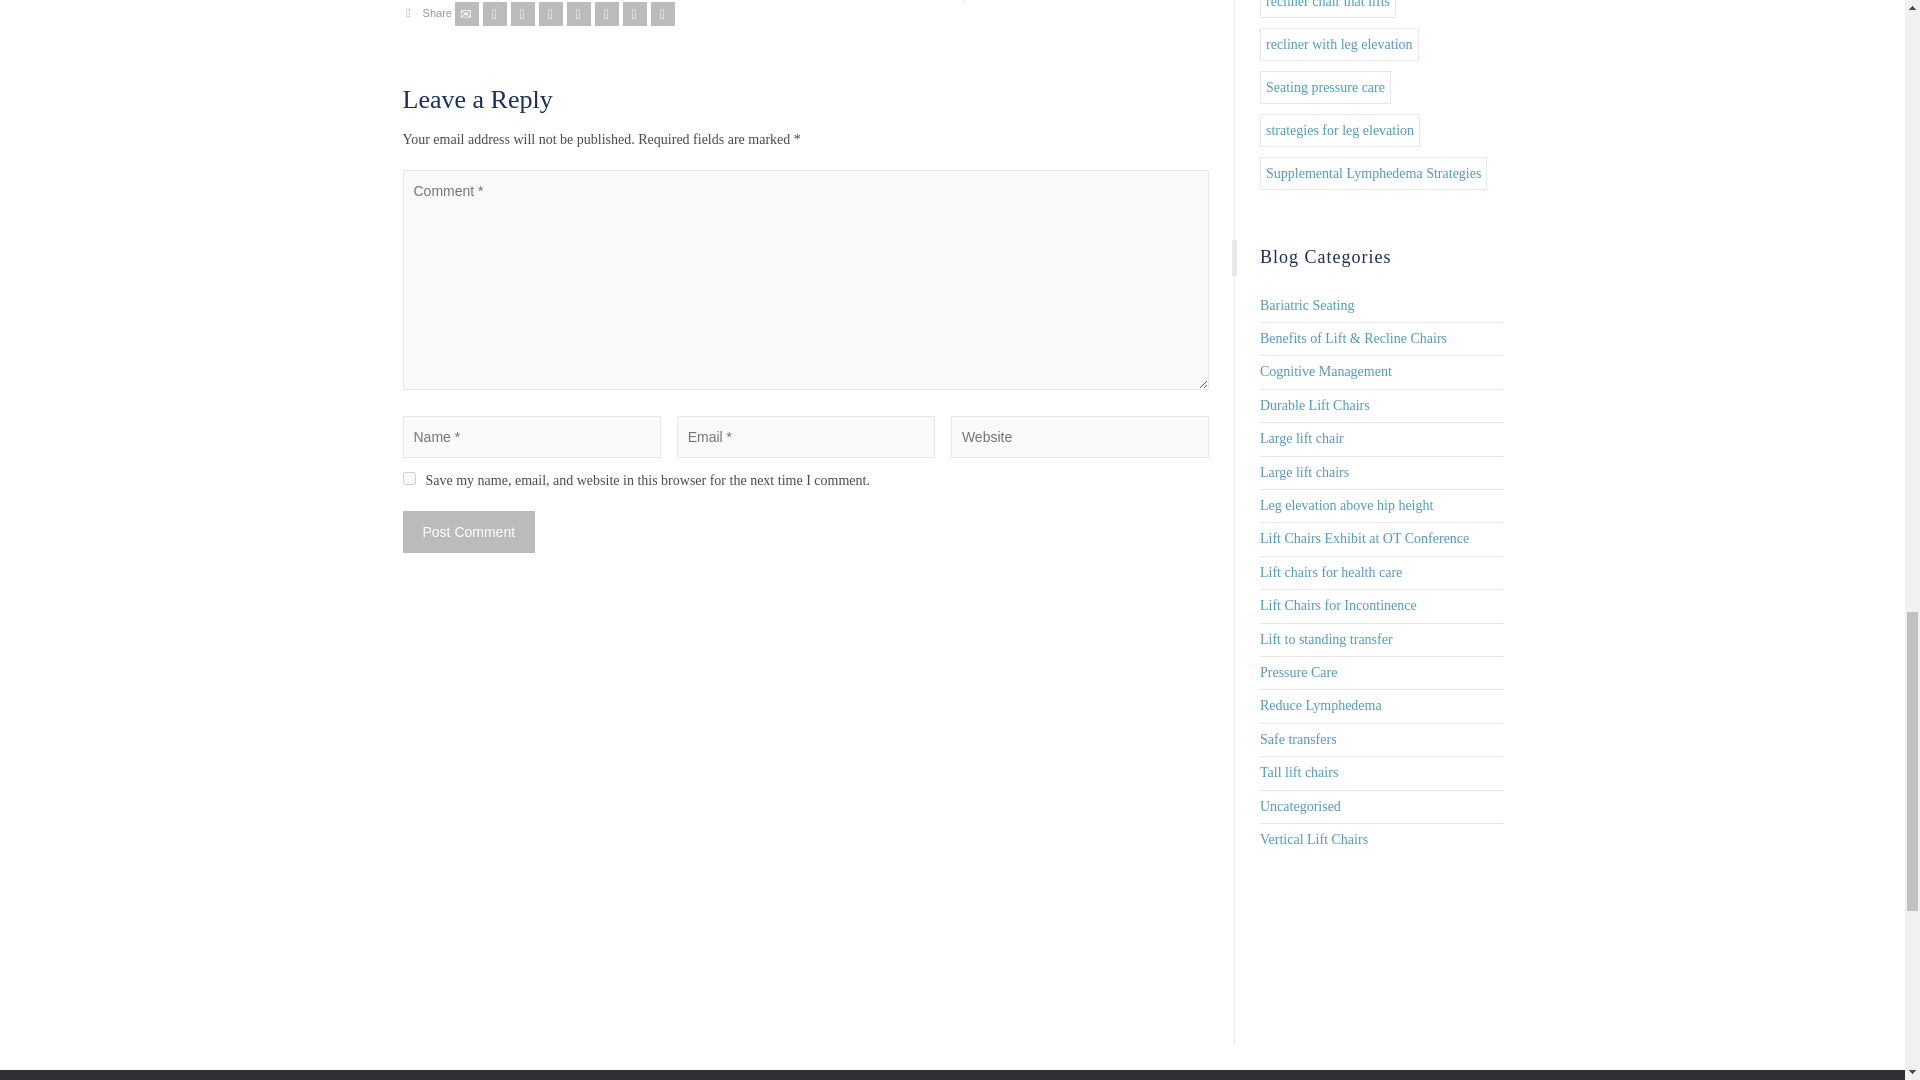  I want to click on Post Comment, so click(468, 531).